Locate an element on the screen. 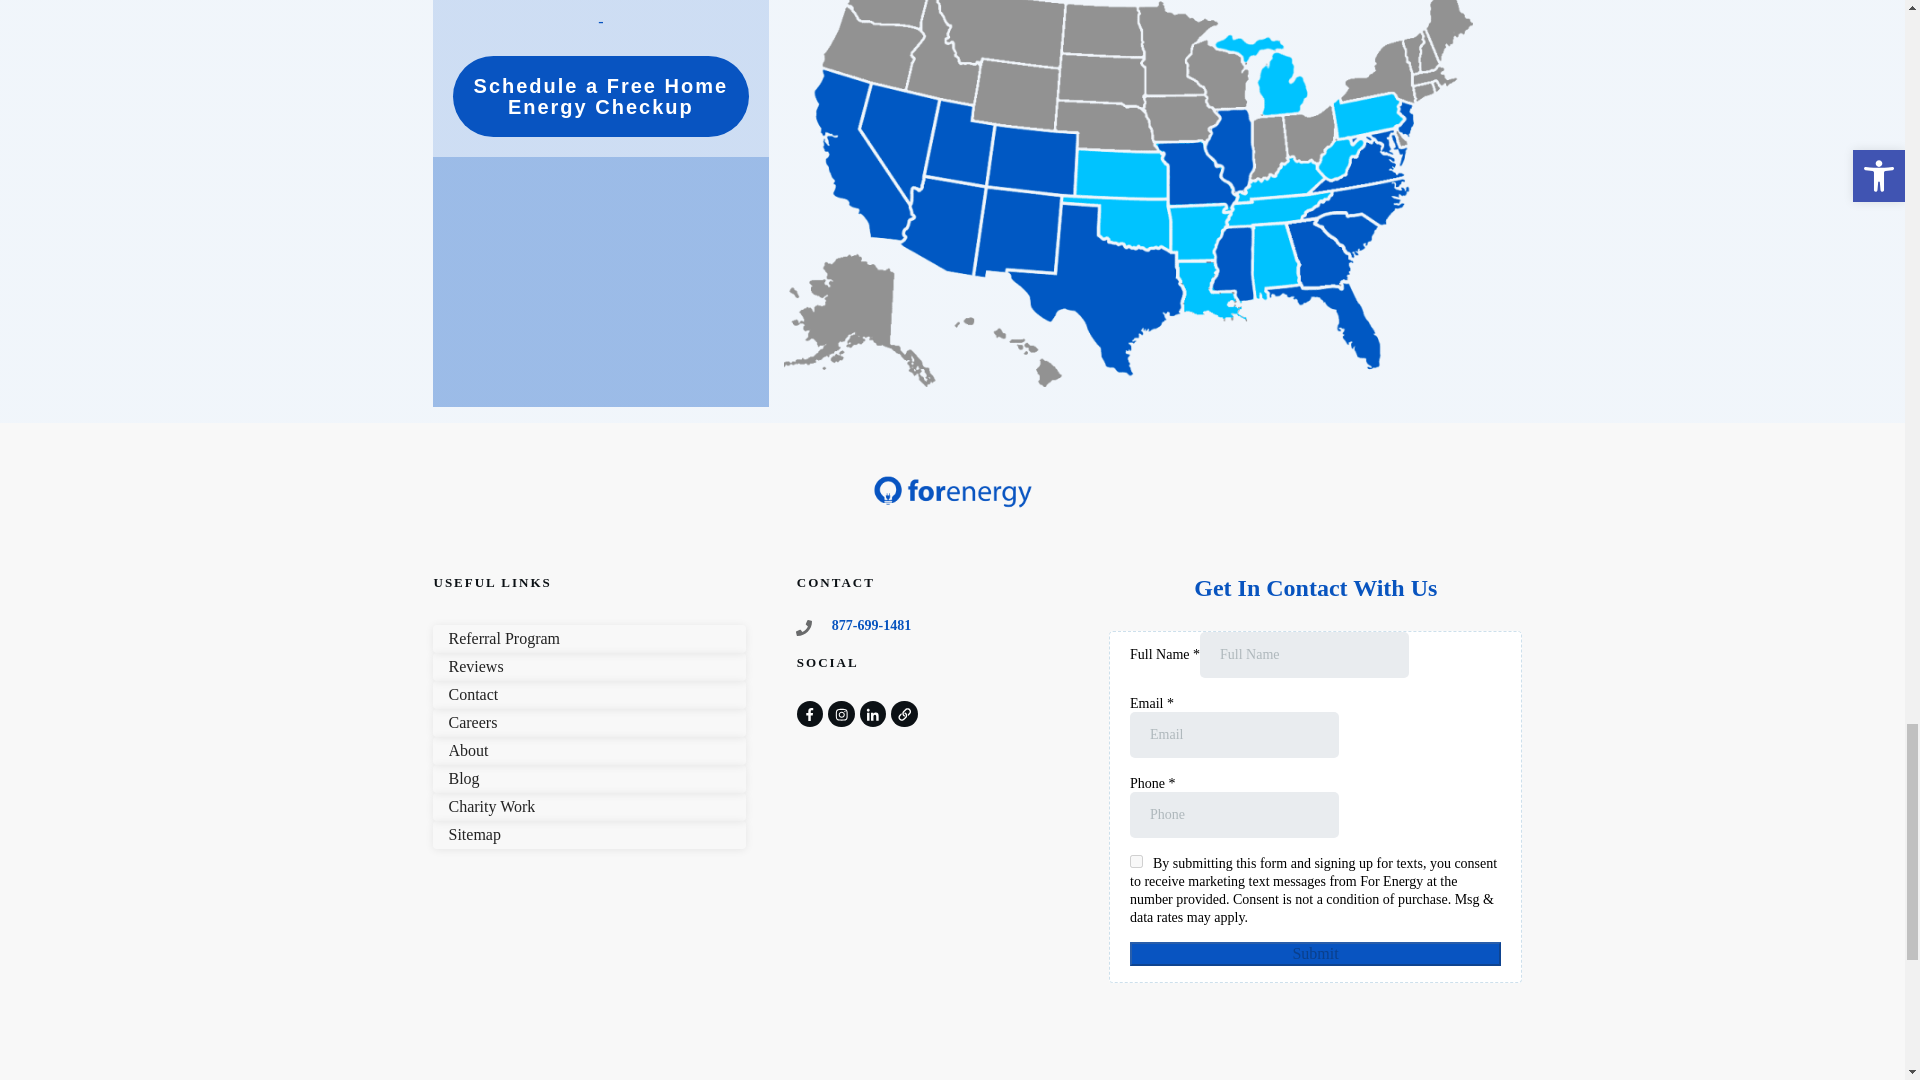 This screenshot has width=1920, height=1080. Sitemap is located at coordinates (473, 834).